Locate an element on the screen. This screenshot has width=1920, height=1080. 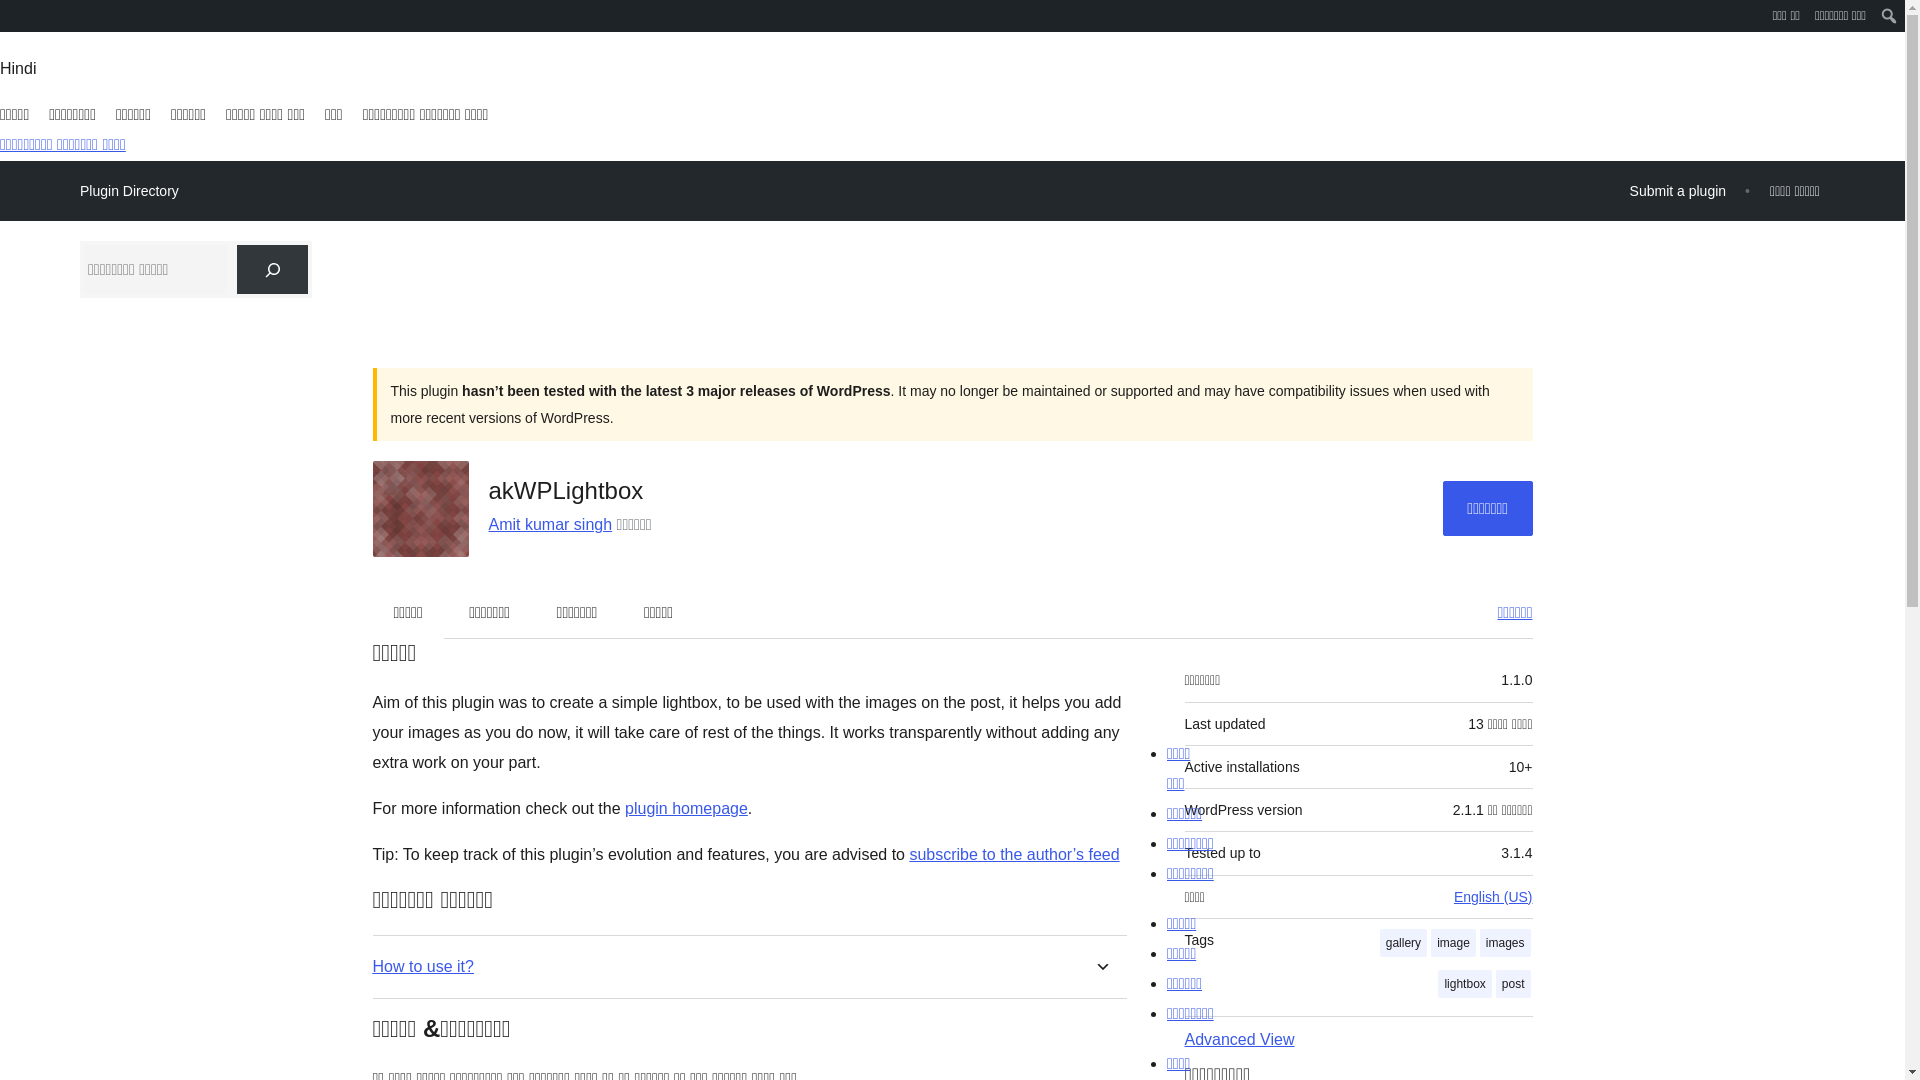
akWPLightbox : simple lightbox for wordpress is located at coordinates (686, 808).